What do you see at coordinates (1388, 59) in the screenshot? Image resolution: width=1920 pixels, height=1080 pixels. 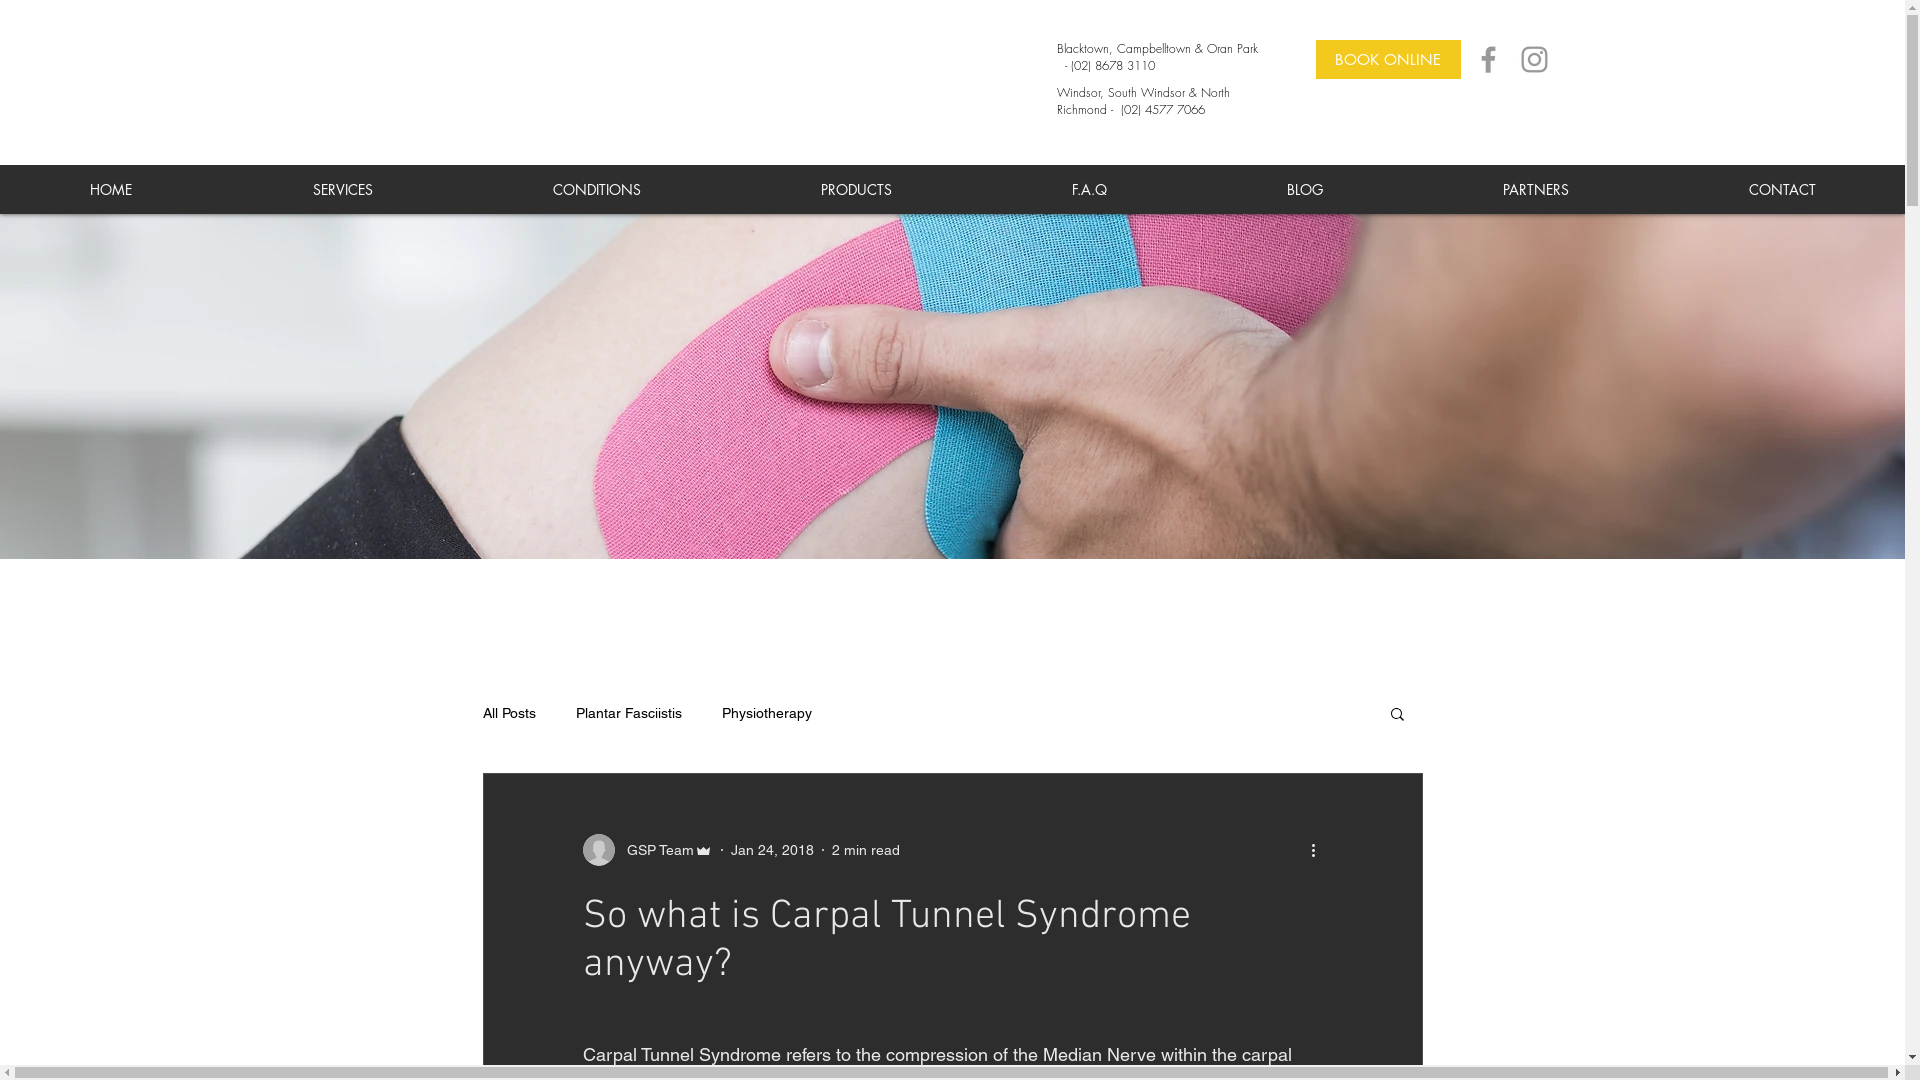 I see `BOOK ONLINE` at bounding box center [1388, 59].